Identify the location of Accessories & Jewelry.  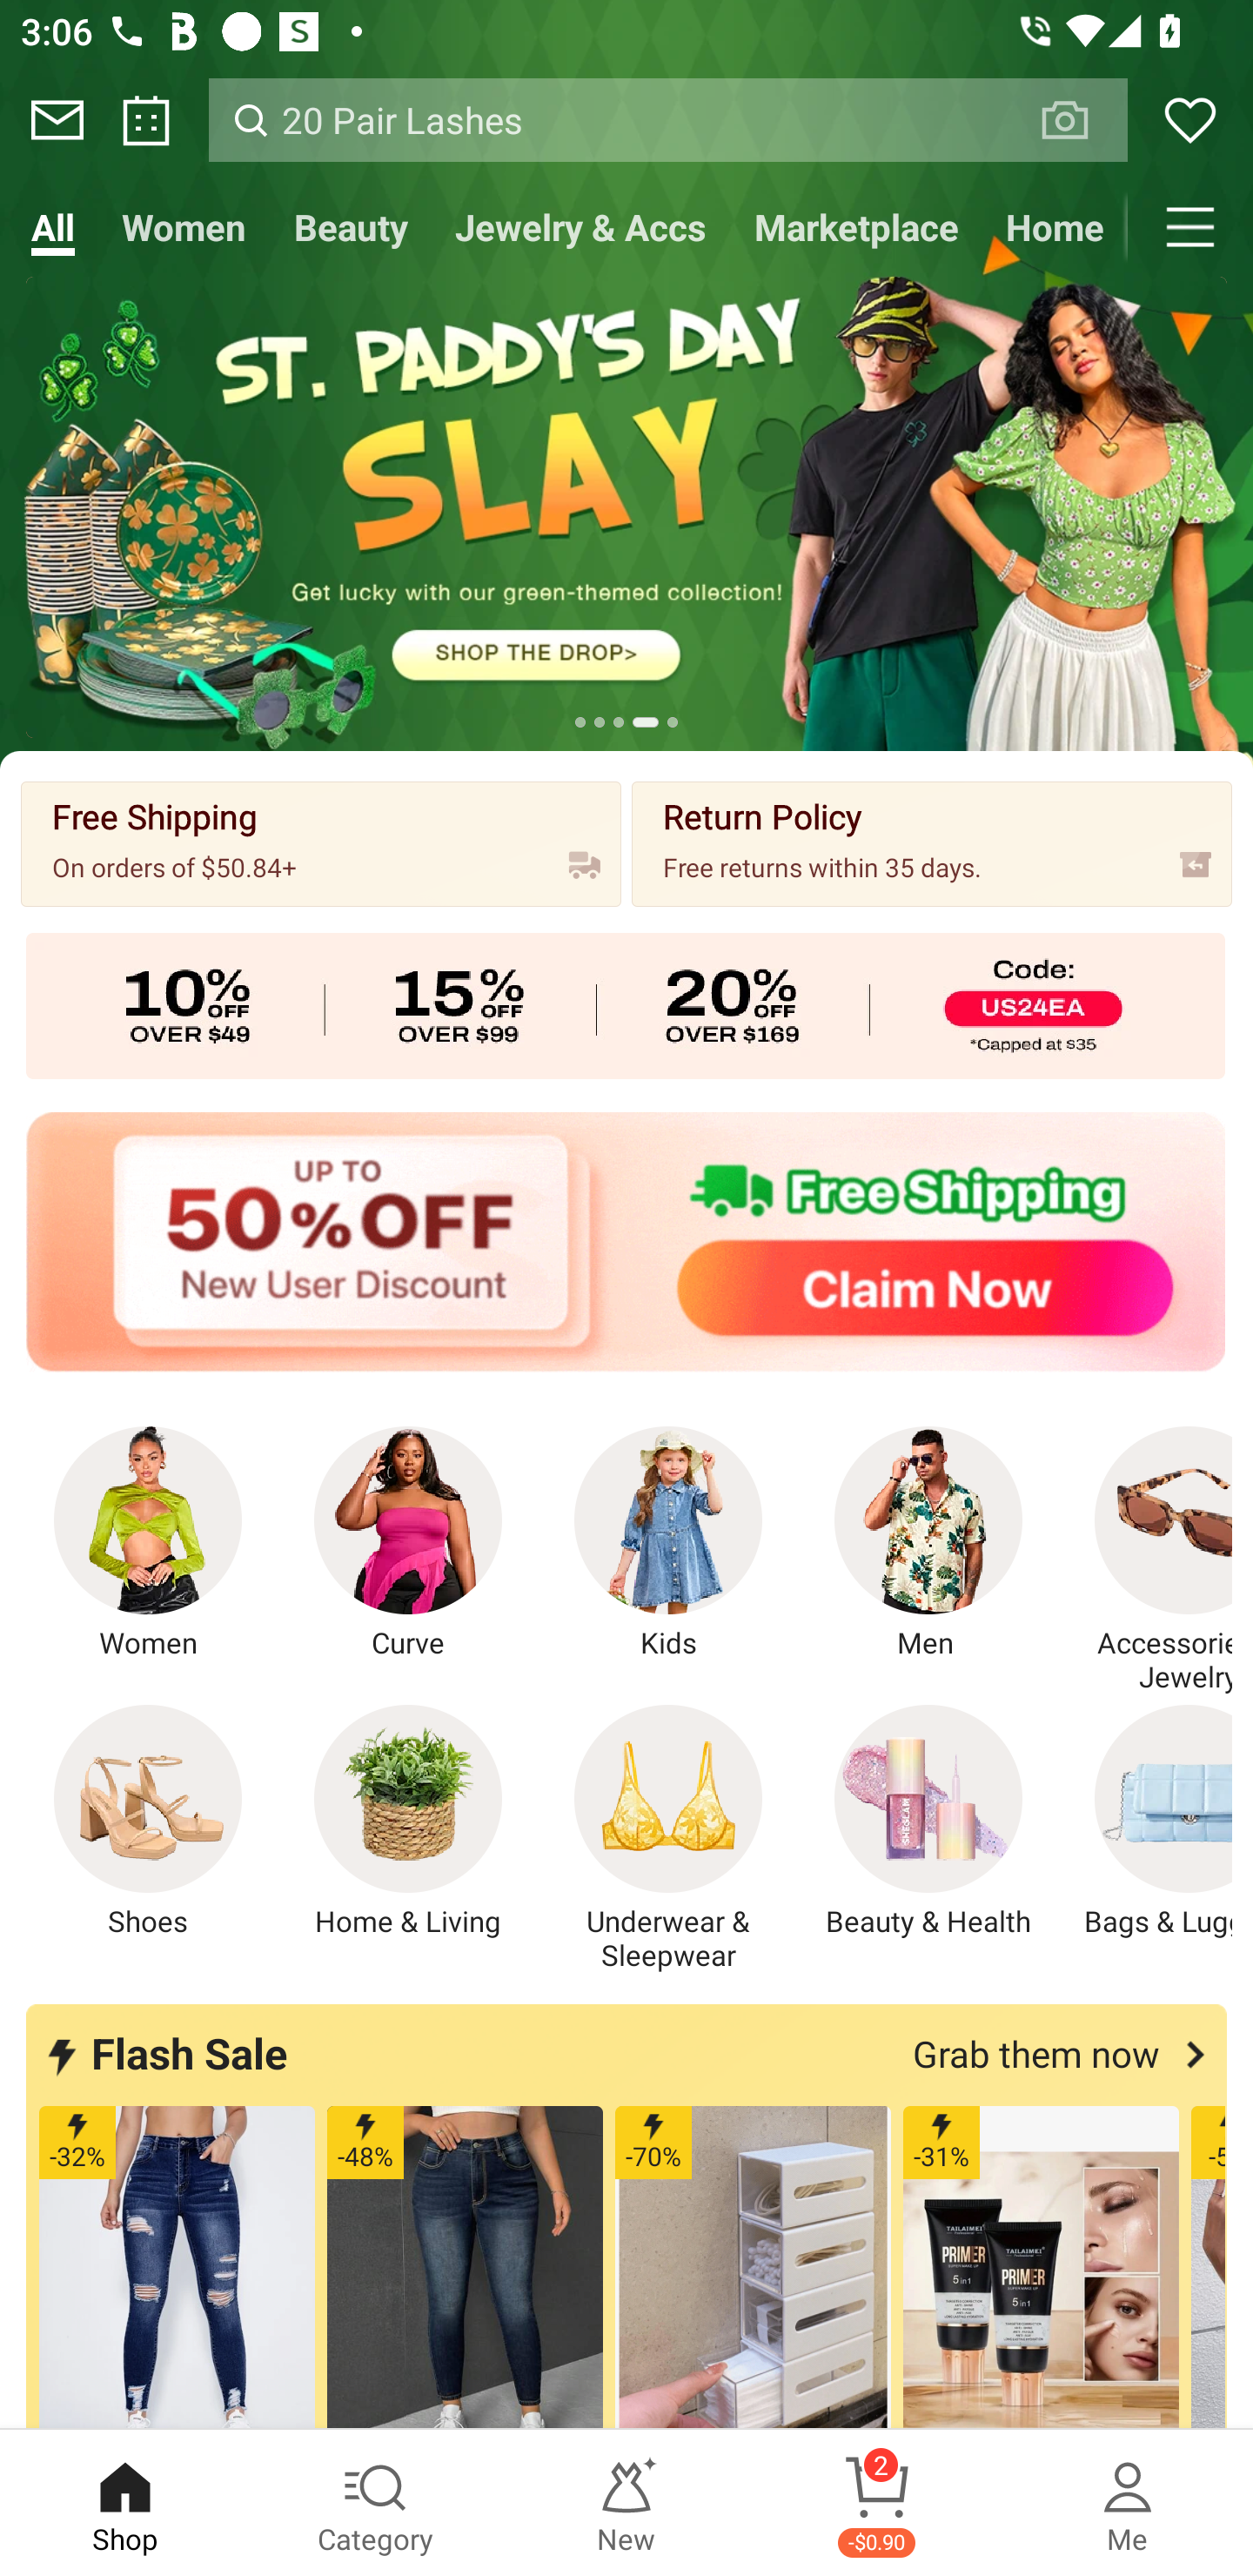
(1146, 1560).